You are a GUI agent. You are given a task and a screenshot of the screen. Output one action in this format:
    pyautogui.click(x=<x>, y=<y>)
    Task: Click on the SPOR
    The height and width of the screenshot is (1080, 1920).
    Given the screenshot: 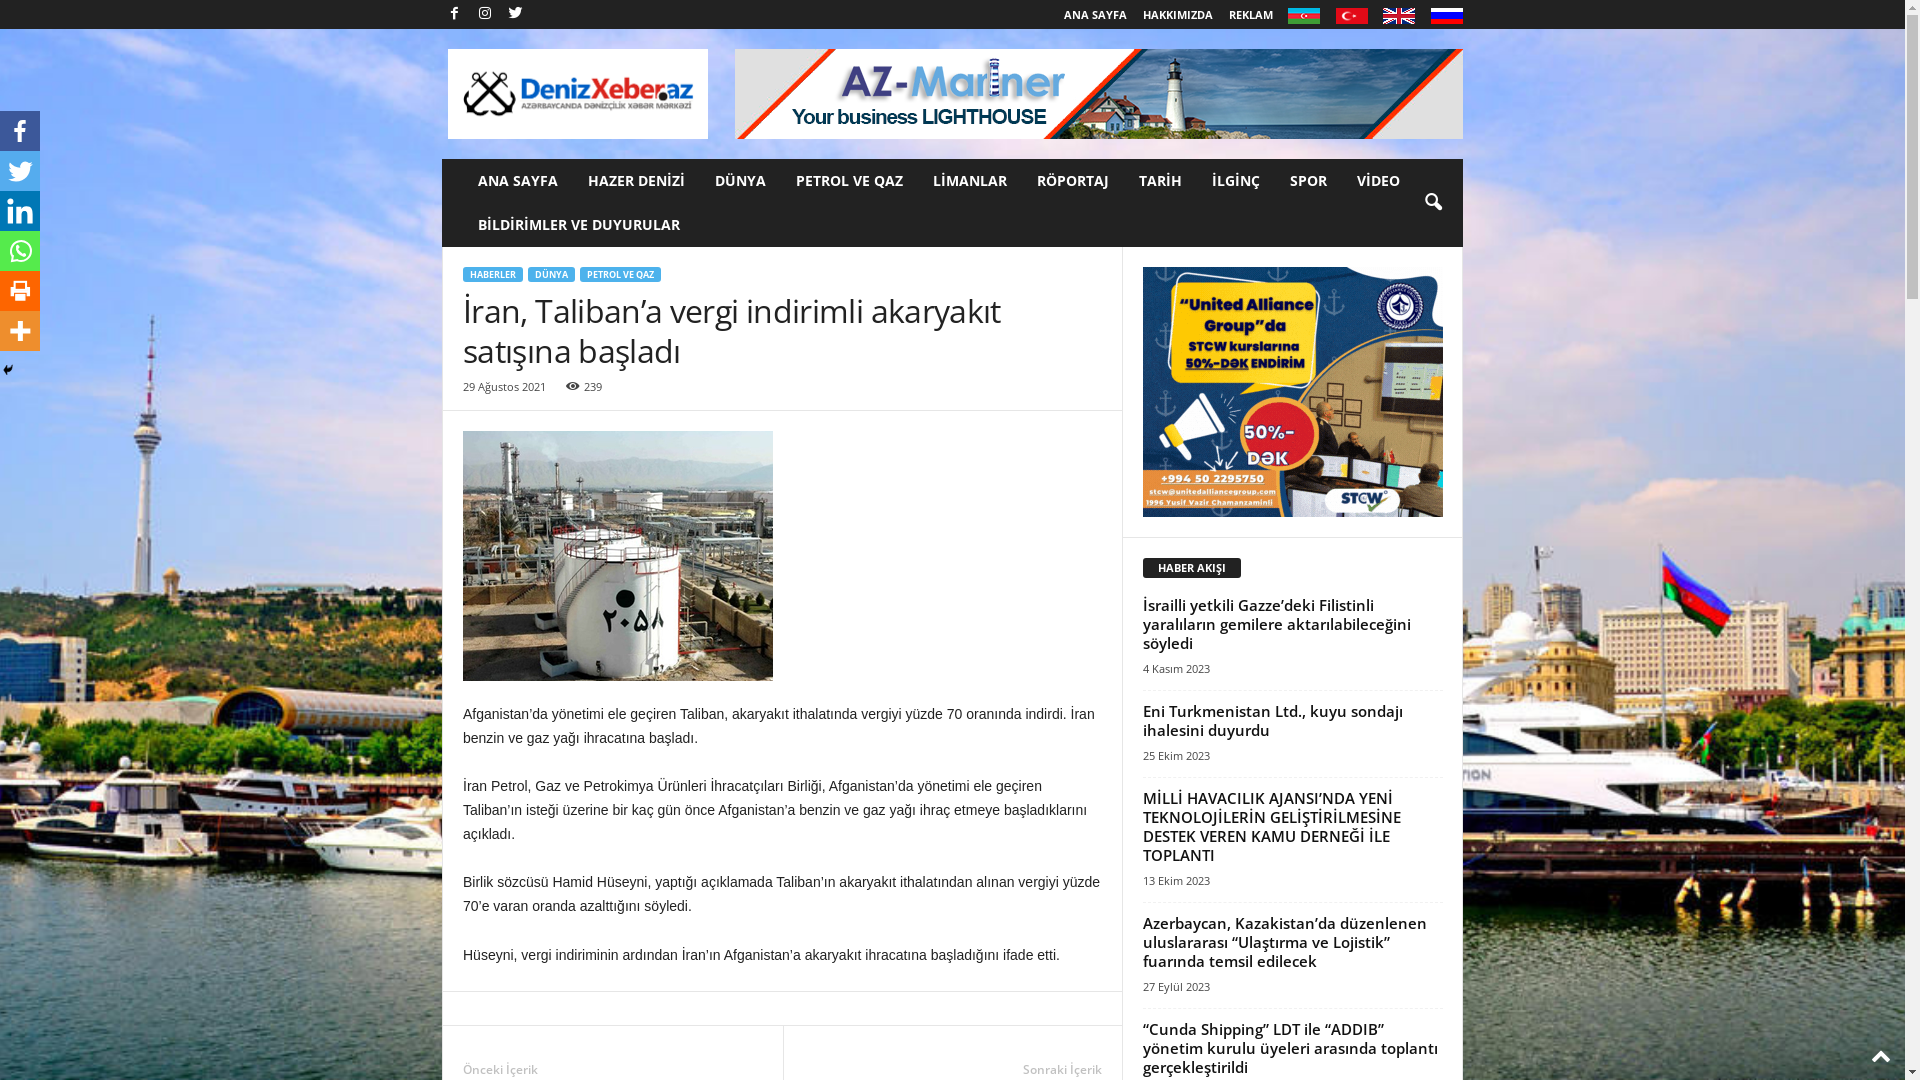 What is the action you would take?
    pyautogui.click(x=1308, y=181)
    